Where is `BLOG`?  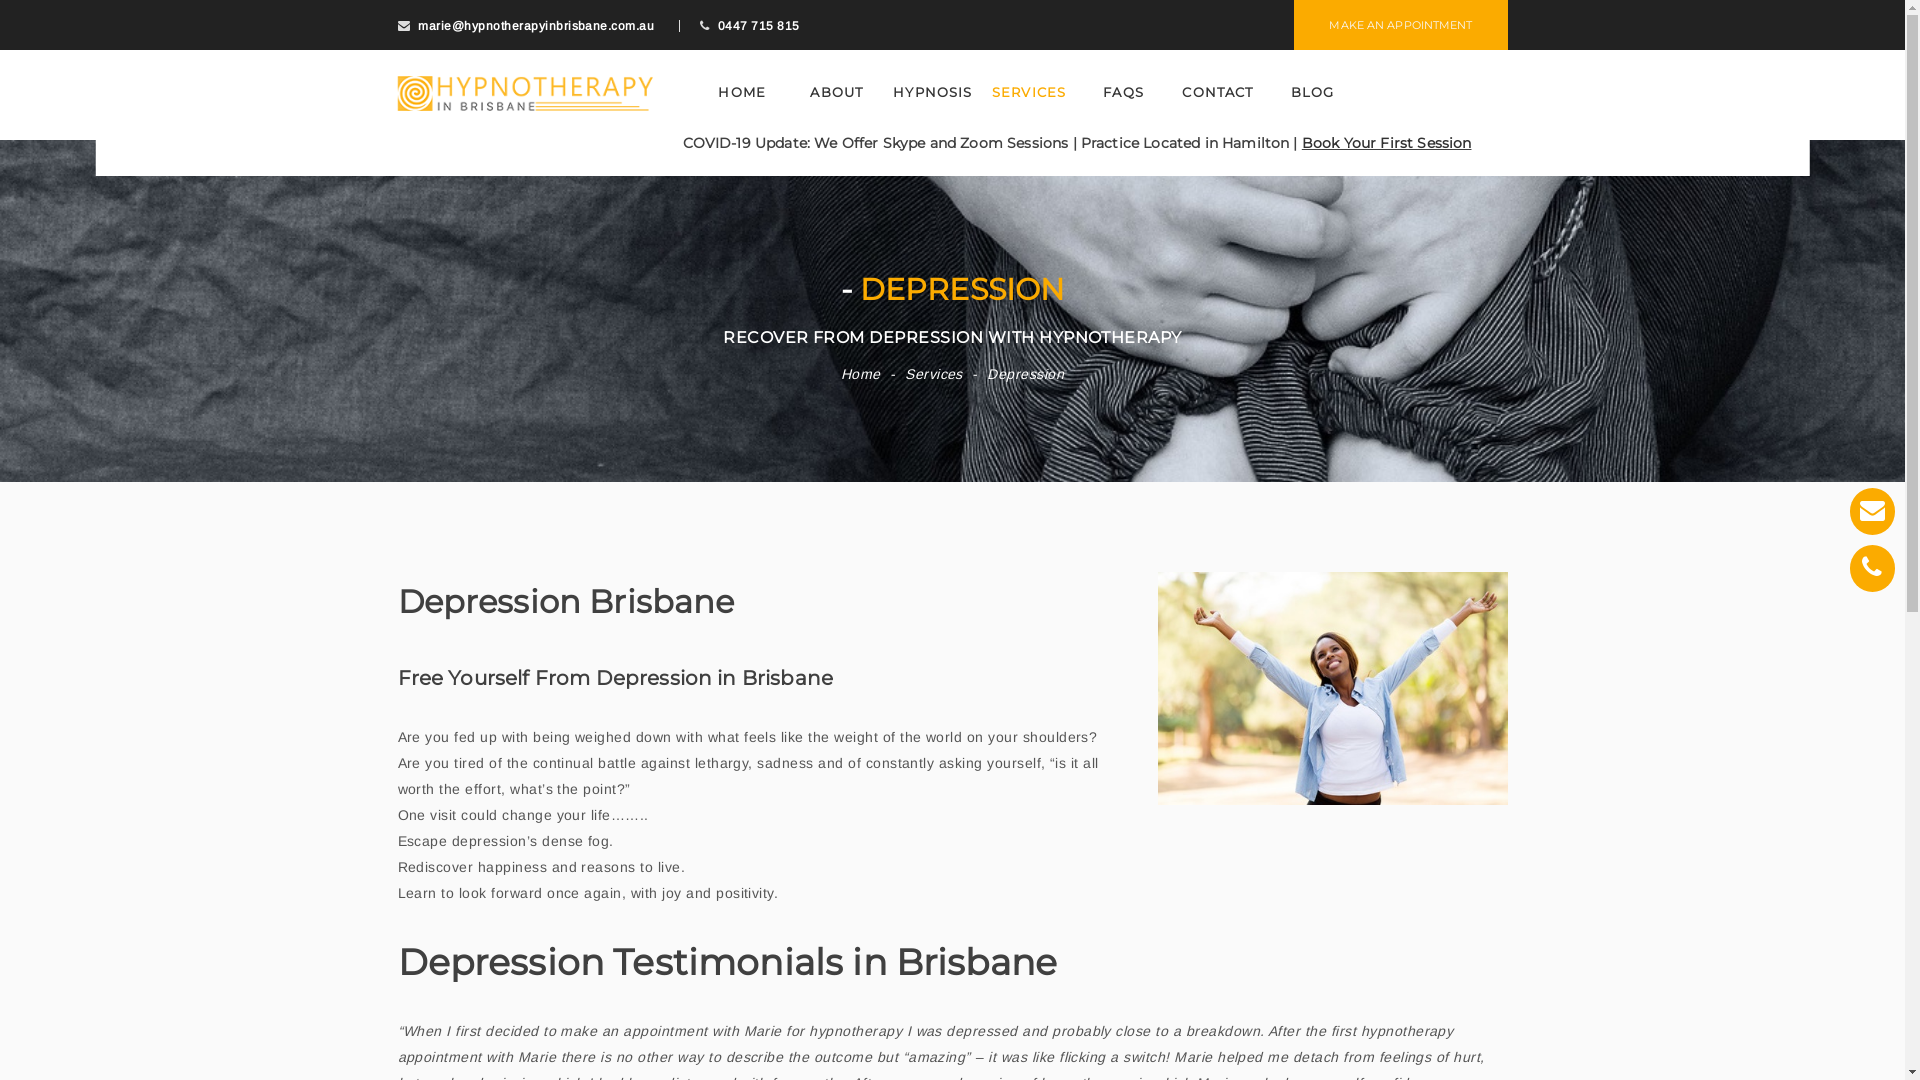 BLOG is located at coordinates (1313, 92).